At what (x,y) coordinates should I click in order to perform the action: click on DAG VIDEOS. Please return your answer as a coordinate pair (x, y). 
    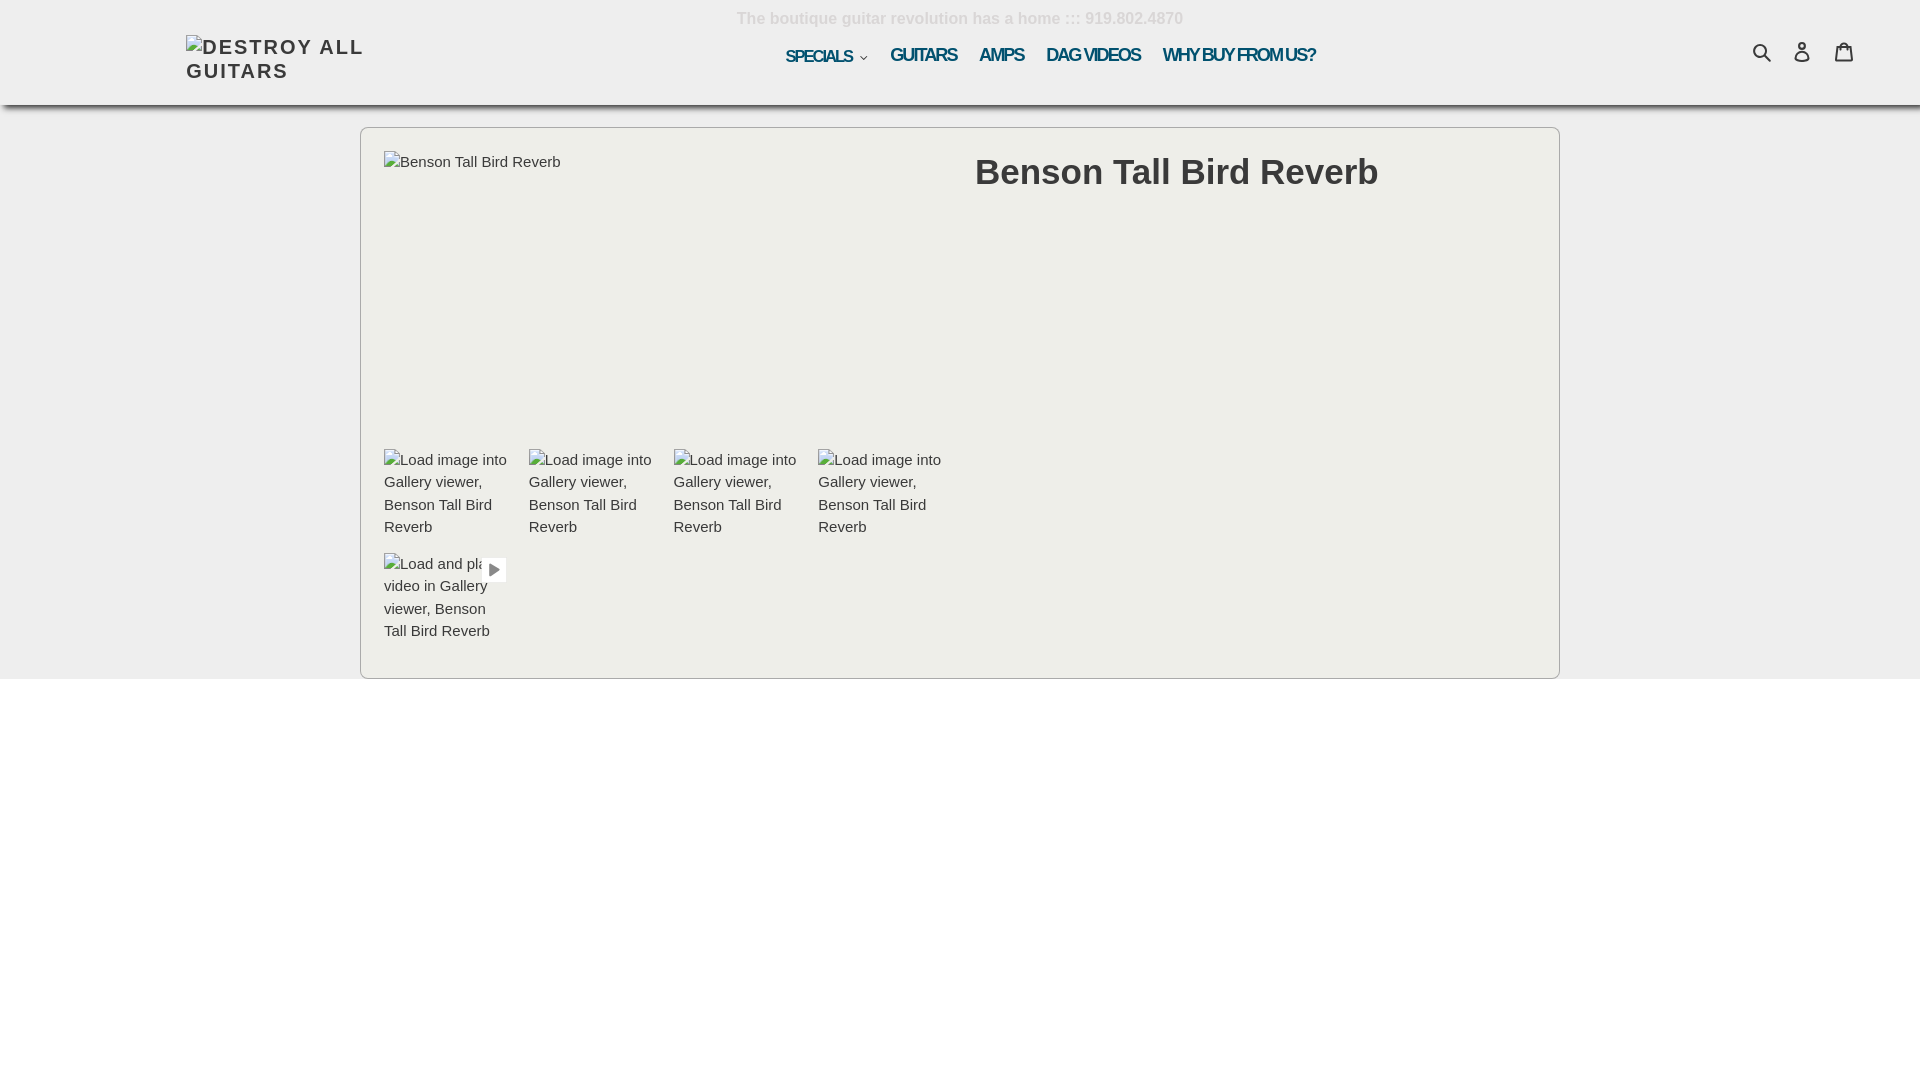
    Looking at the image, I should click on (1093, 55).